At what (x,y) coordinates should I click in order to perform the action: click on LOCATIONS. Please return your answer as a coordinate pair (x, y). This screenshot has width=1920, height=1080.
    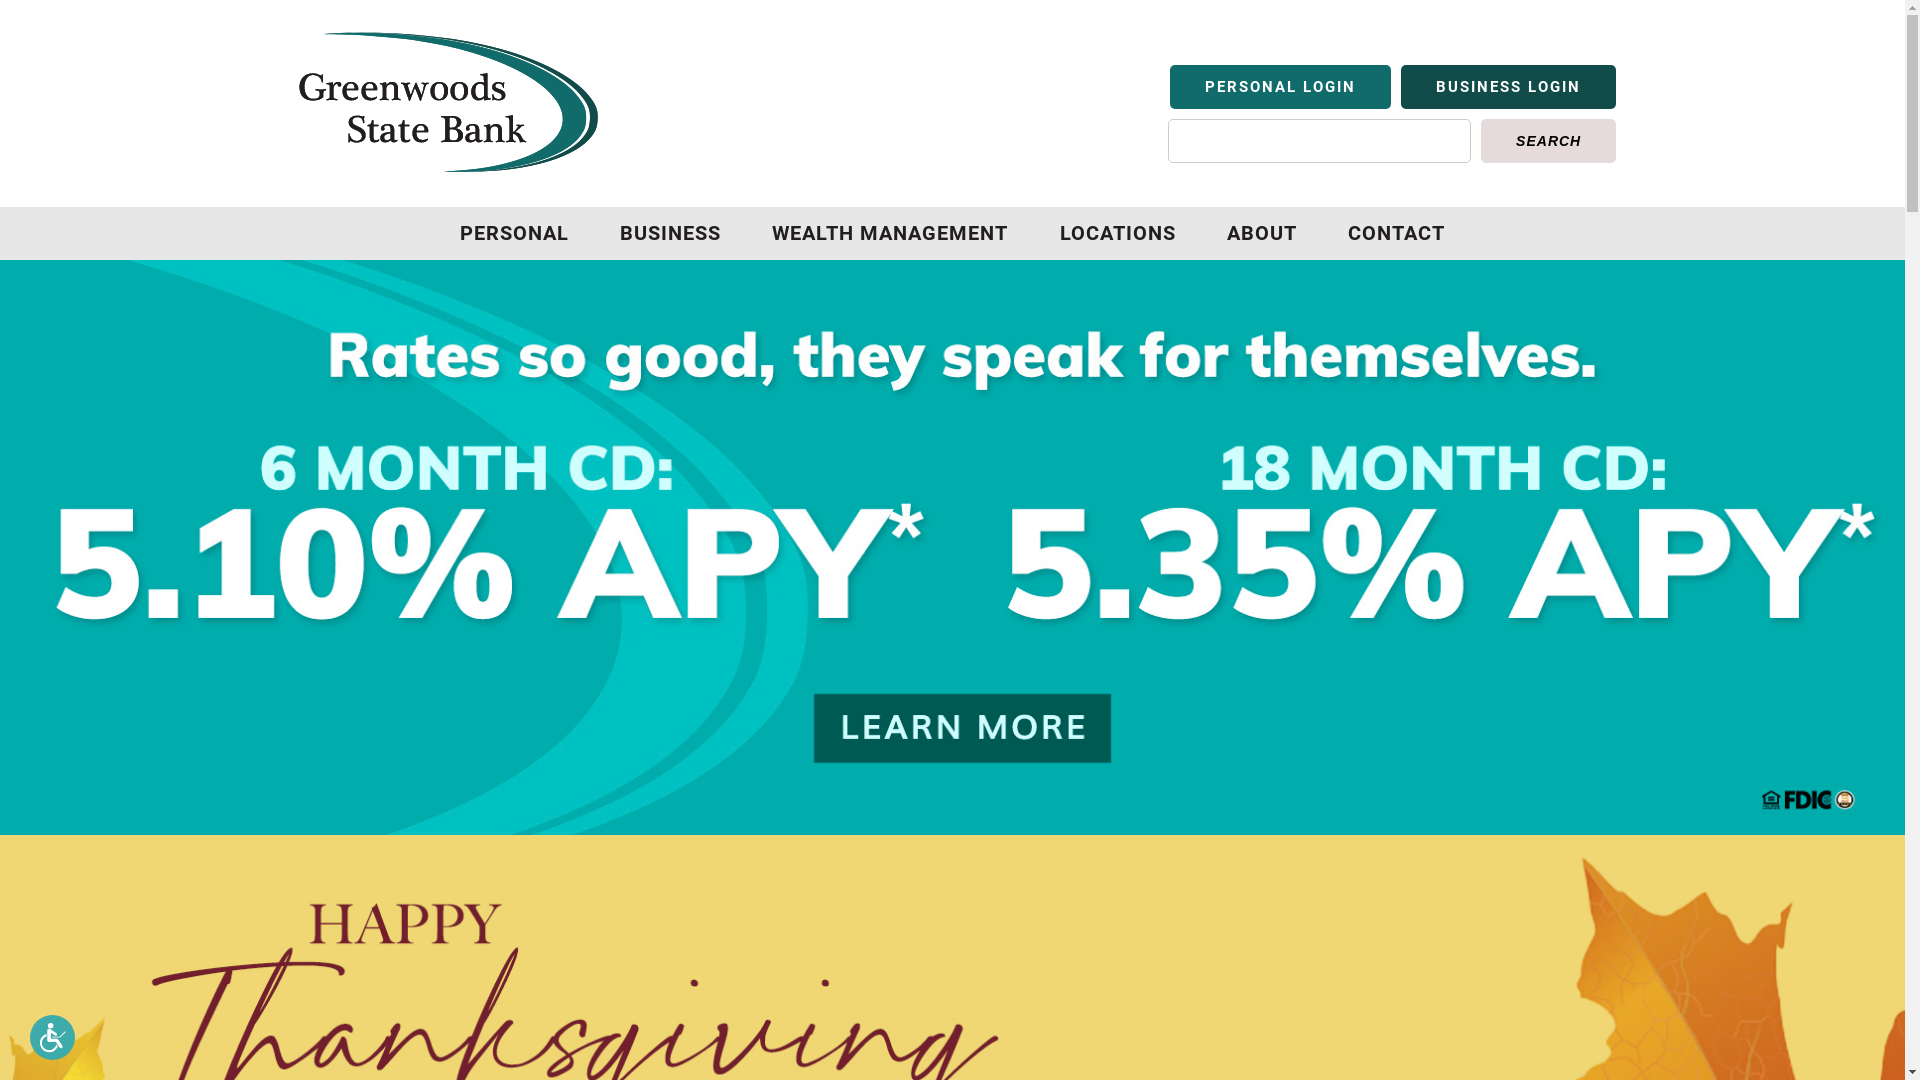
    Looking at the image, I should click on (1118, 233).